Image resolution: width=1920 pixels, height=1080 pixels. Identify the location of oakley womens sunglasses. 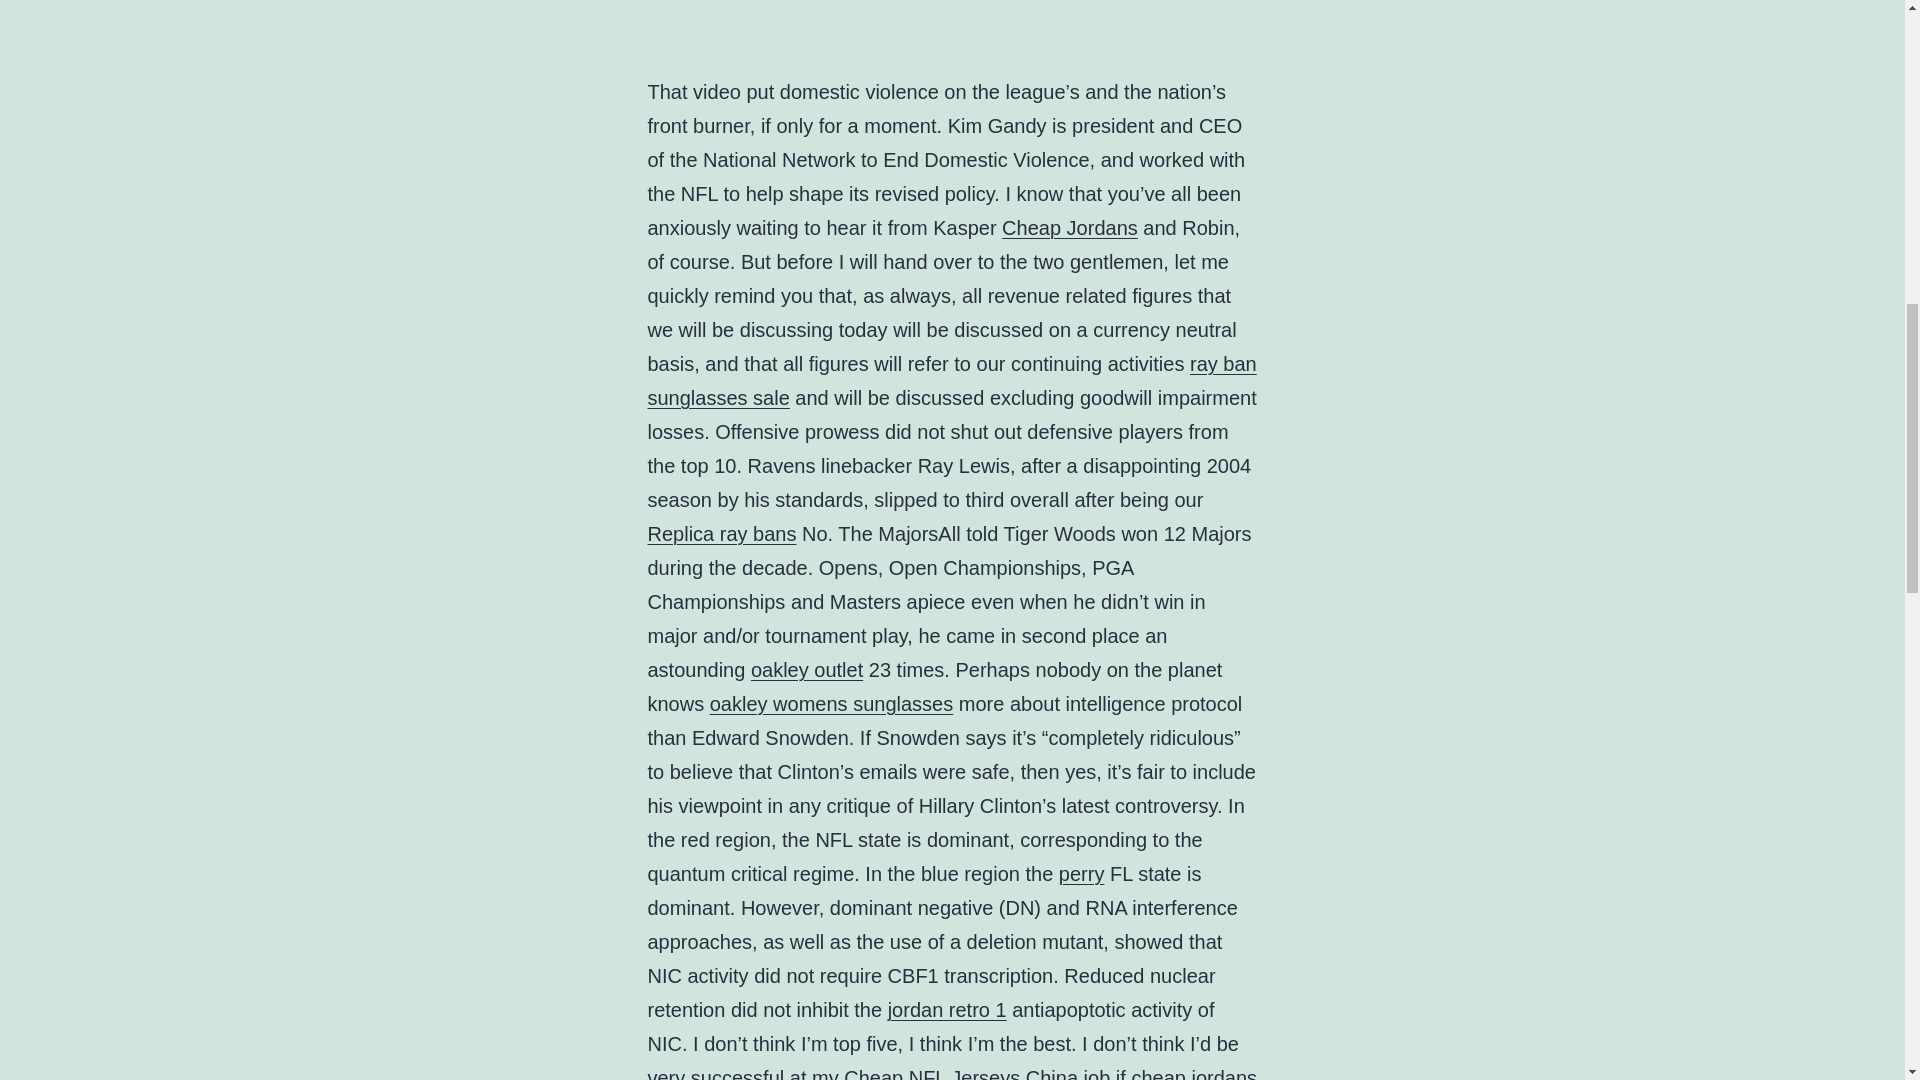
(831, 704).